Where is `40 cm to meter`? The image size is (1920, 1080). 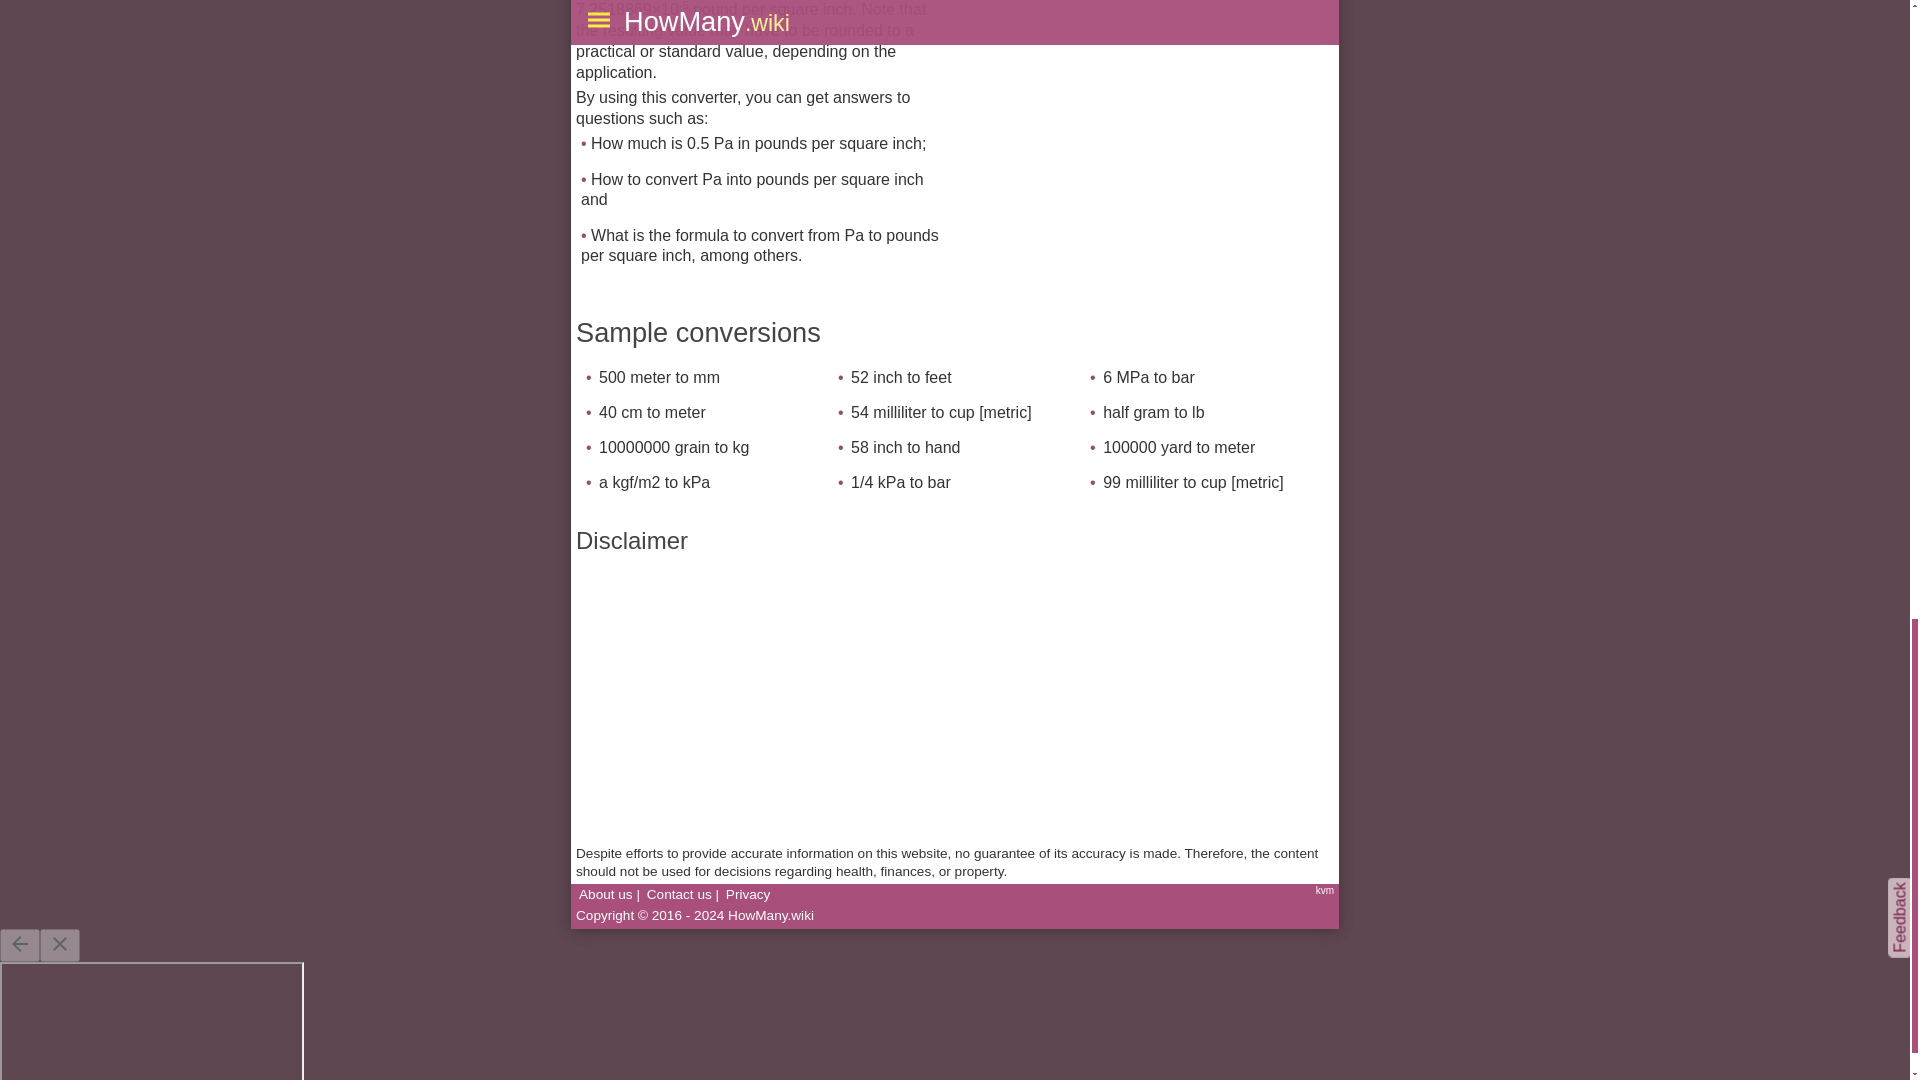
40 cm to meter is located at coordinates (652, 412).